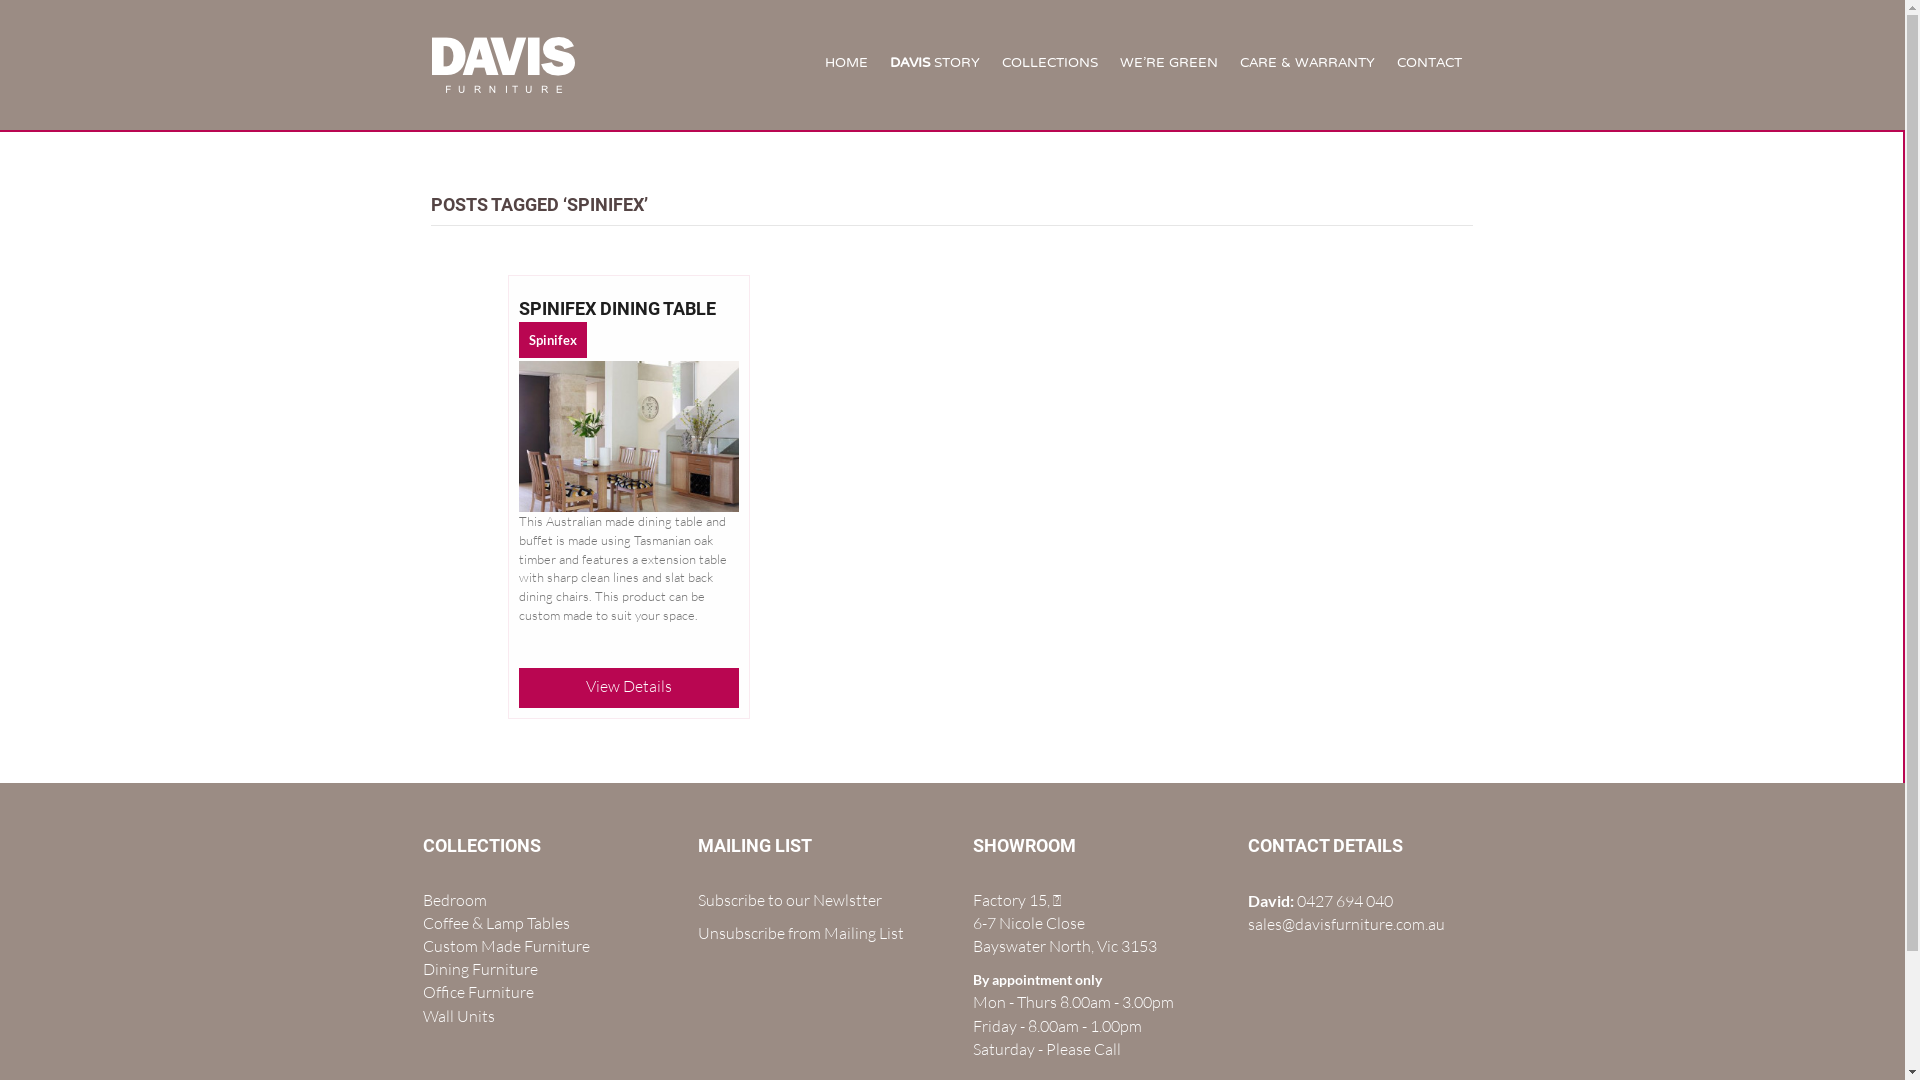 The height and width of the screenshot is (1080, 1920). What do you see at coordinates (618, 308) in the screenshot?
I see `SPINIFEX DINING TABLE` at bounding box center [618, 308].